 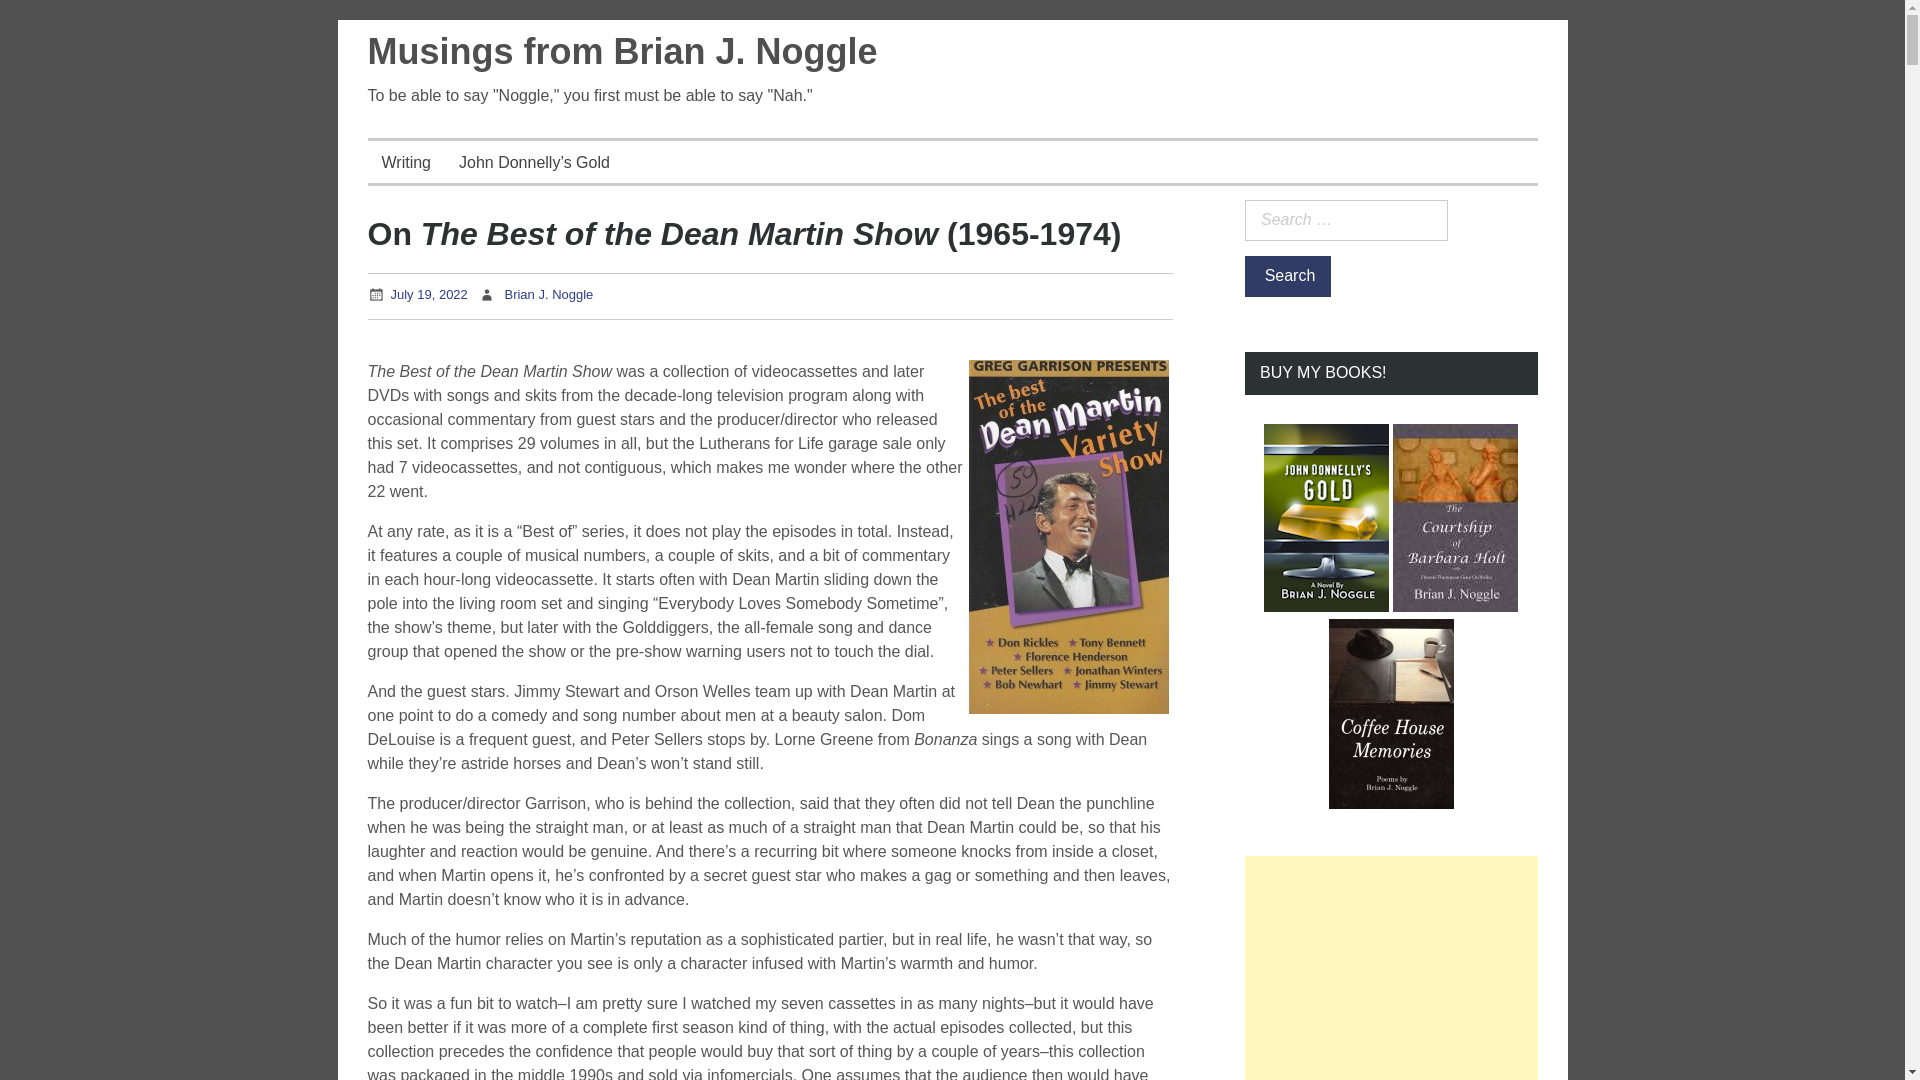 I want to click on July 19, 2022, so click(x=428, y=294).